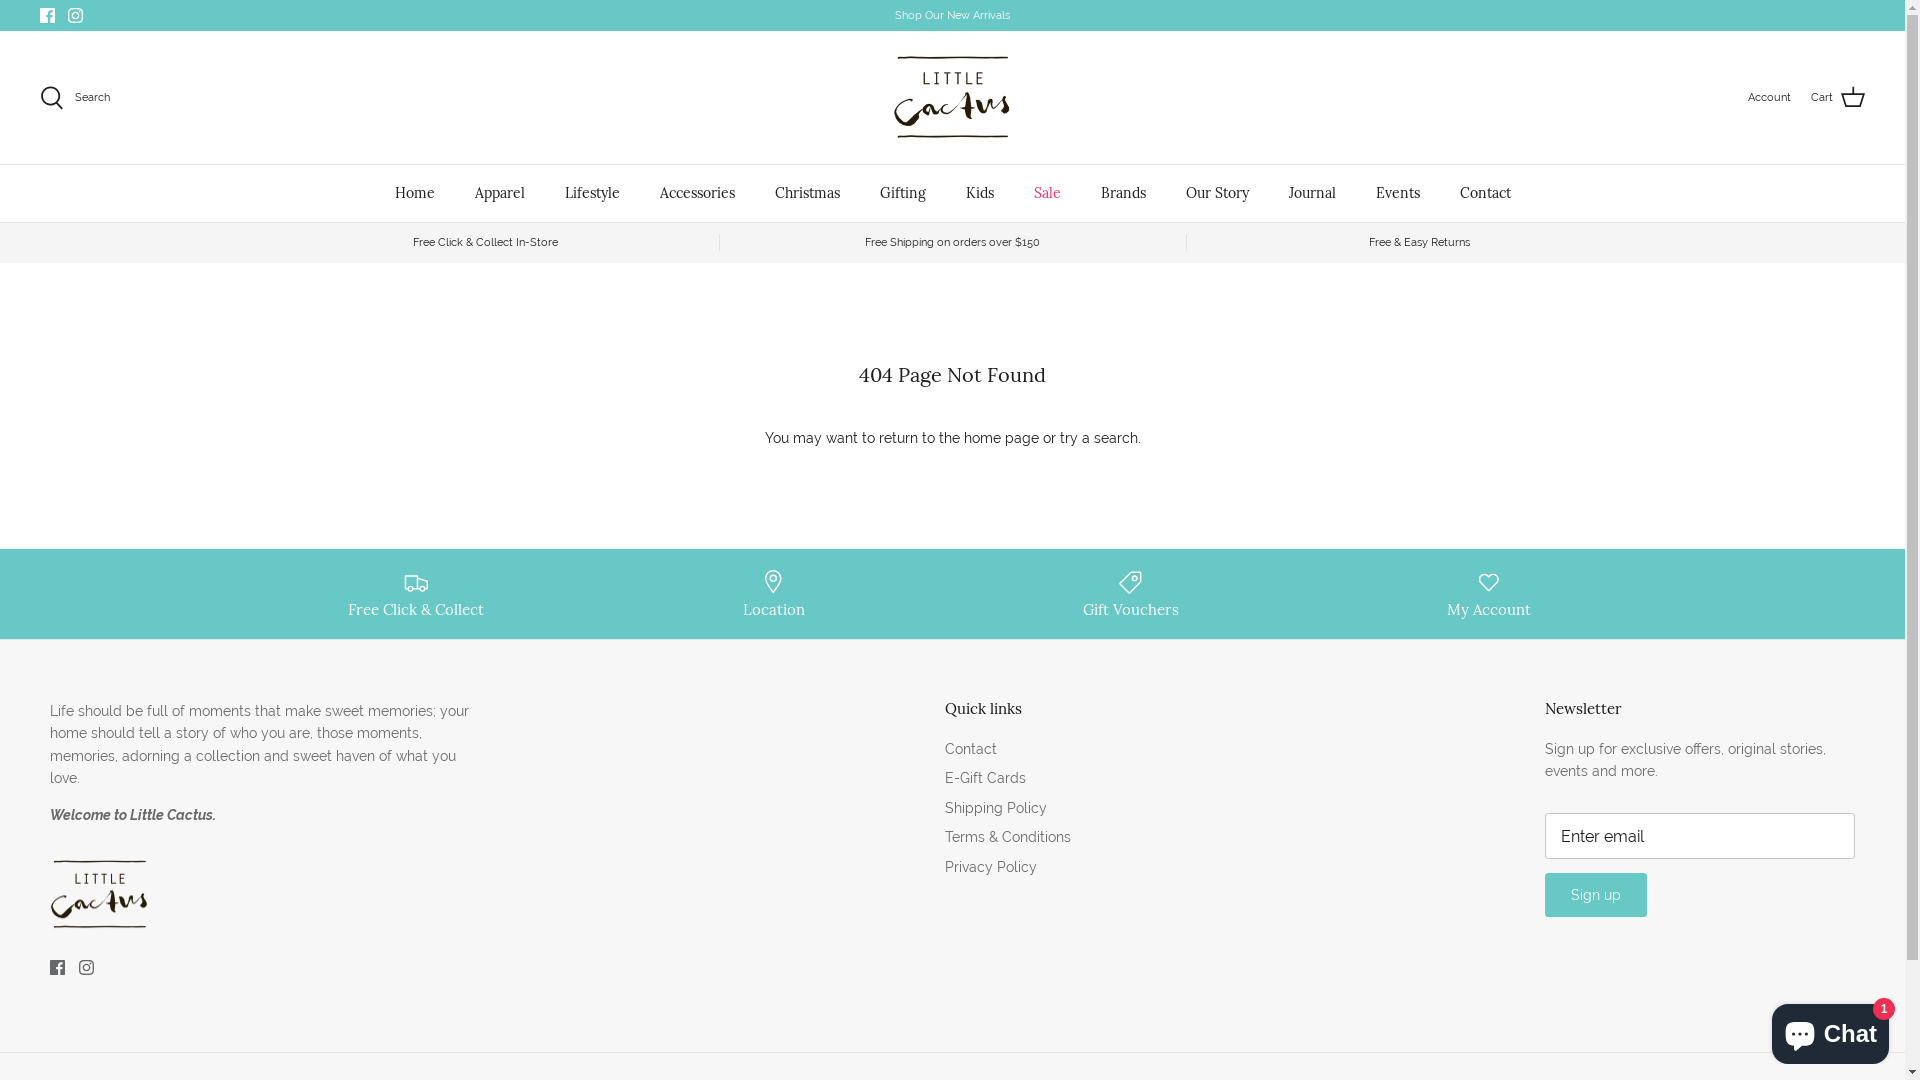  What do you see at coordinates (48, 16) in the screenshot?
I see `Facebook` at bounding box center [48, 16].